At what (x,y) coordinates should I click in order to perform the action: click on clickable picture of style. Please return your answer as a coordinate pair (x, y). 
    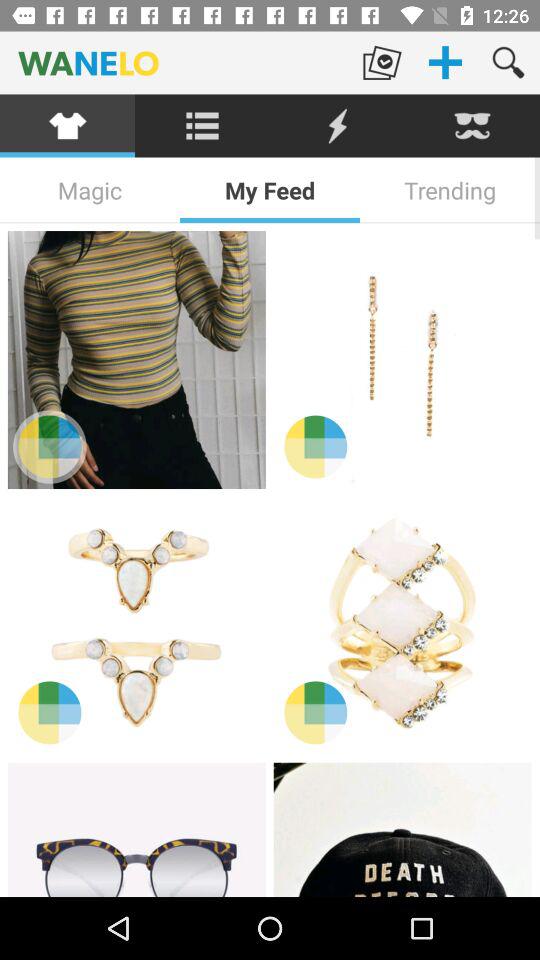
    Looking at the image, I should click on (136, 360).